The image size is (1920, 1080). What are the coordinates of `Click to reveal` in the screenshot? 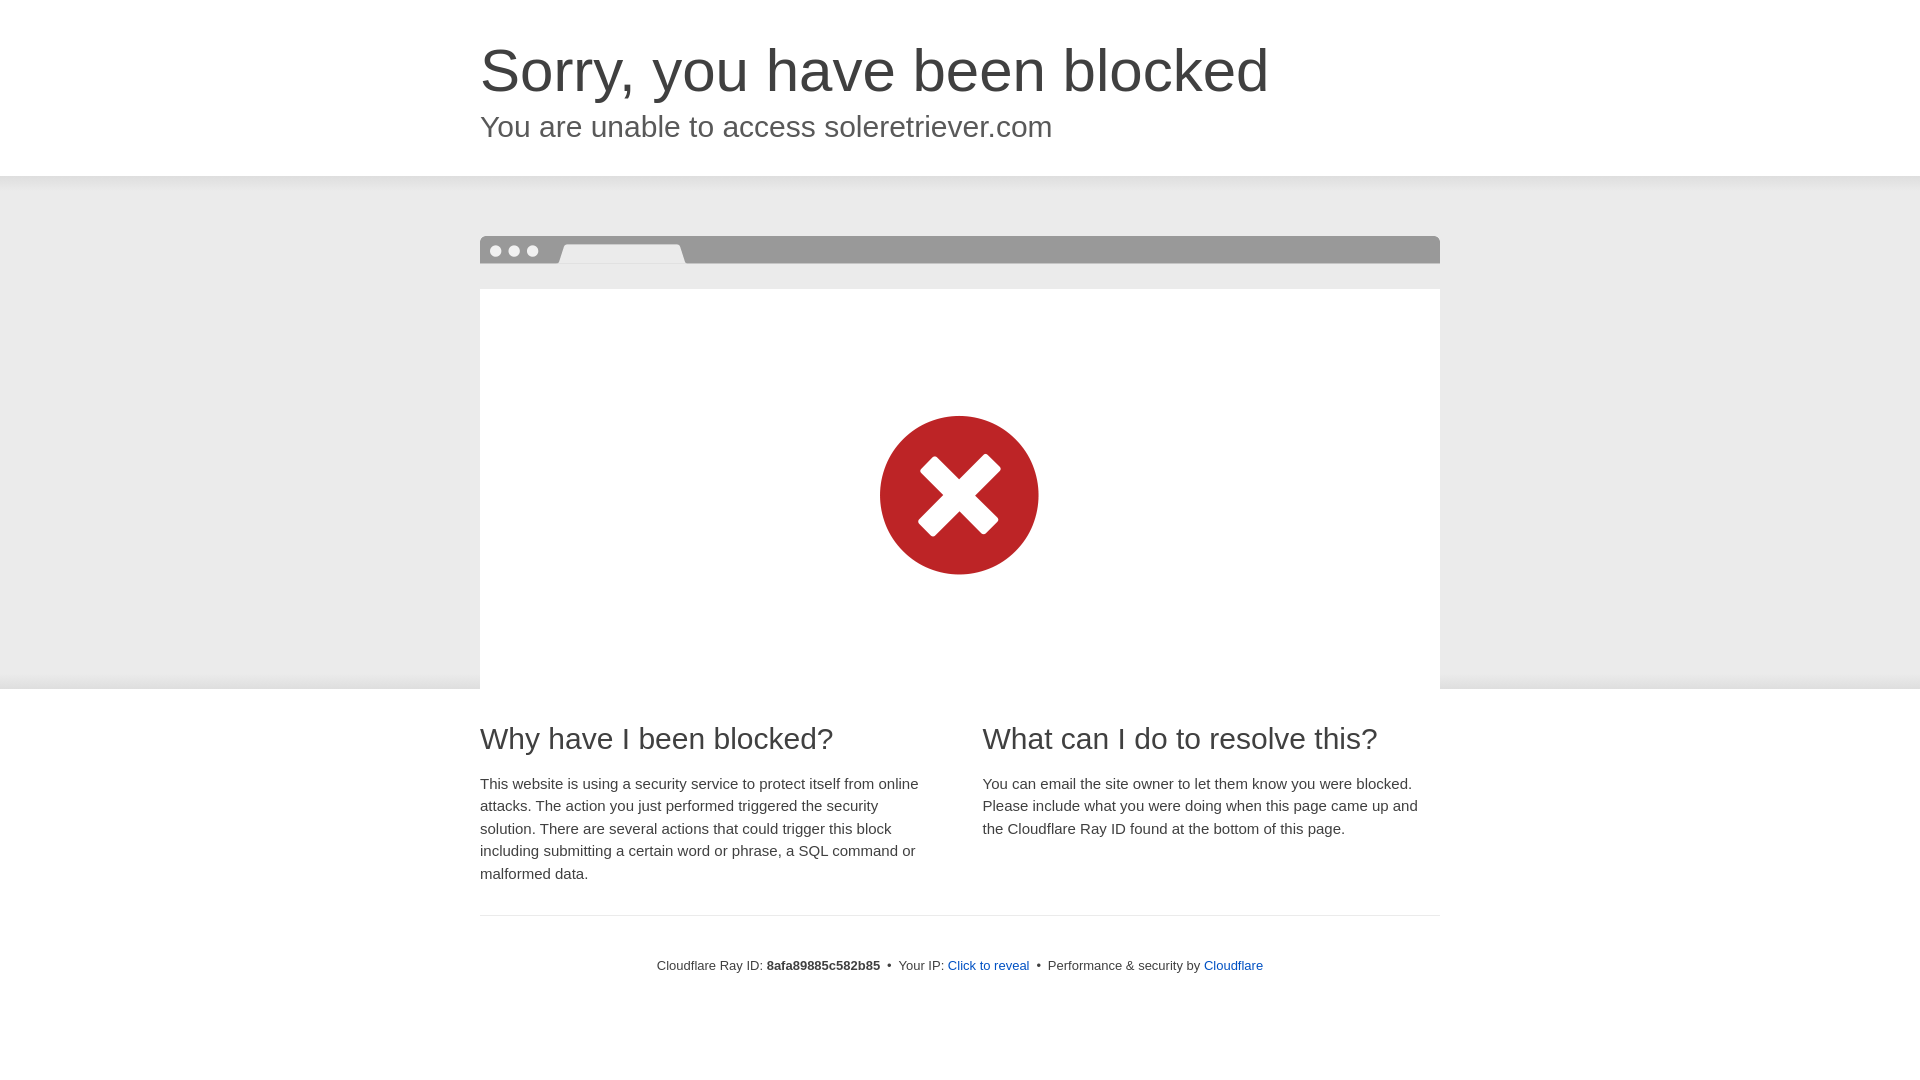 It's located at (988, 966).